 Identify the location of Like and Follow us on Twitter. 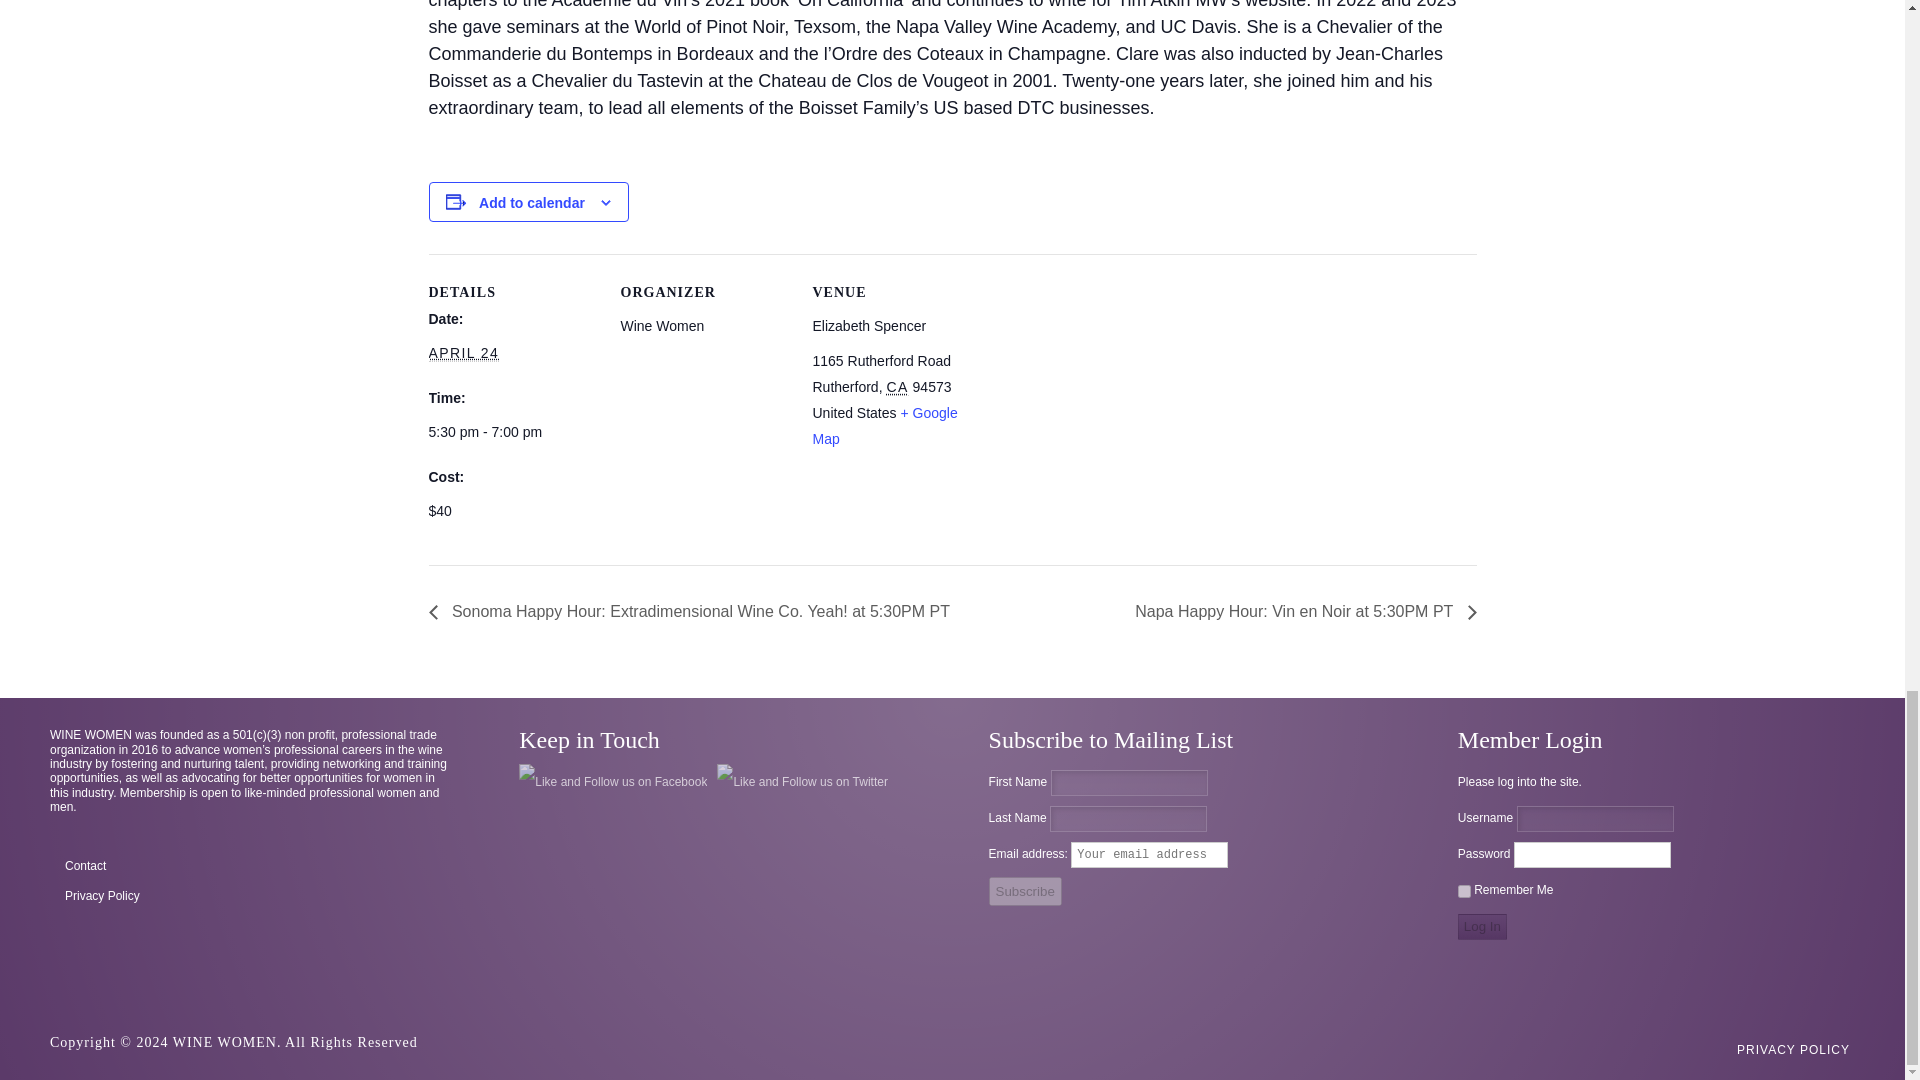
(802, 782).